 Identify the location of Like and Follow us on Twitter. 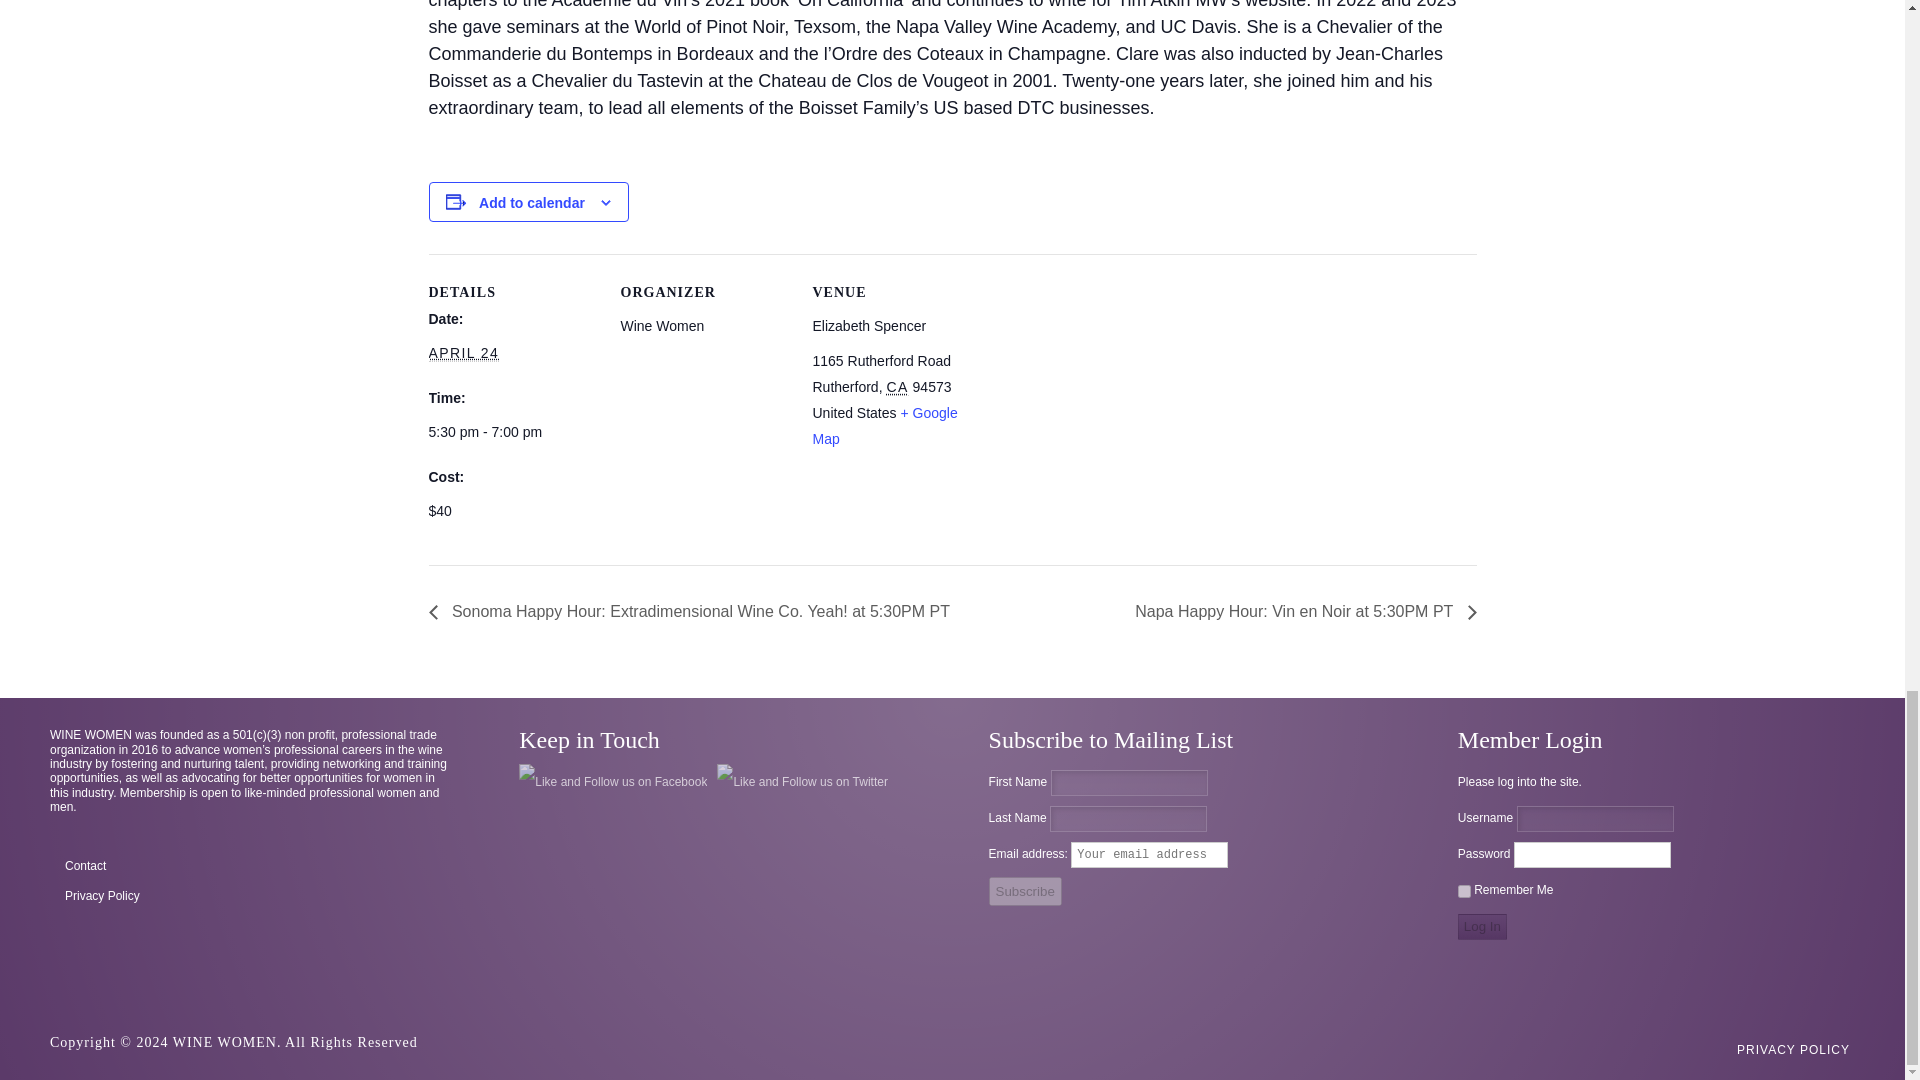
(802, 782).